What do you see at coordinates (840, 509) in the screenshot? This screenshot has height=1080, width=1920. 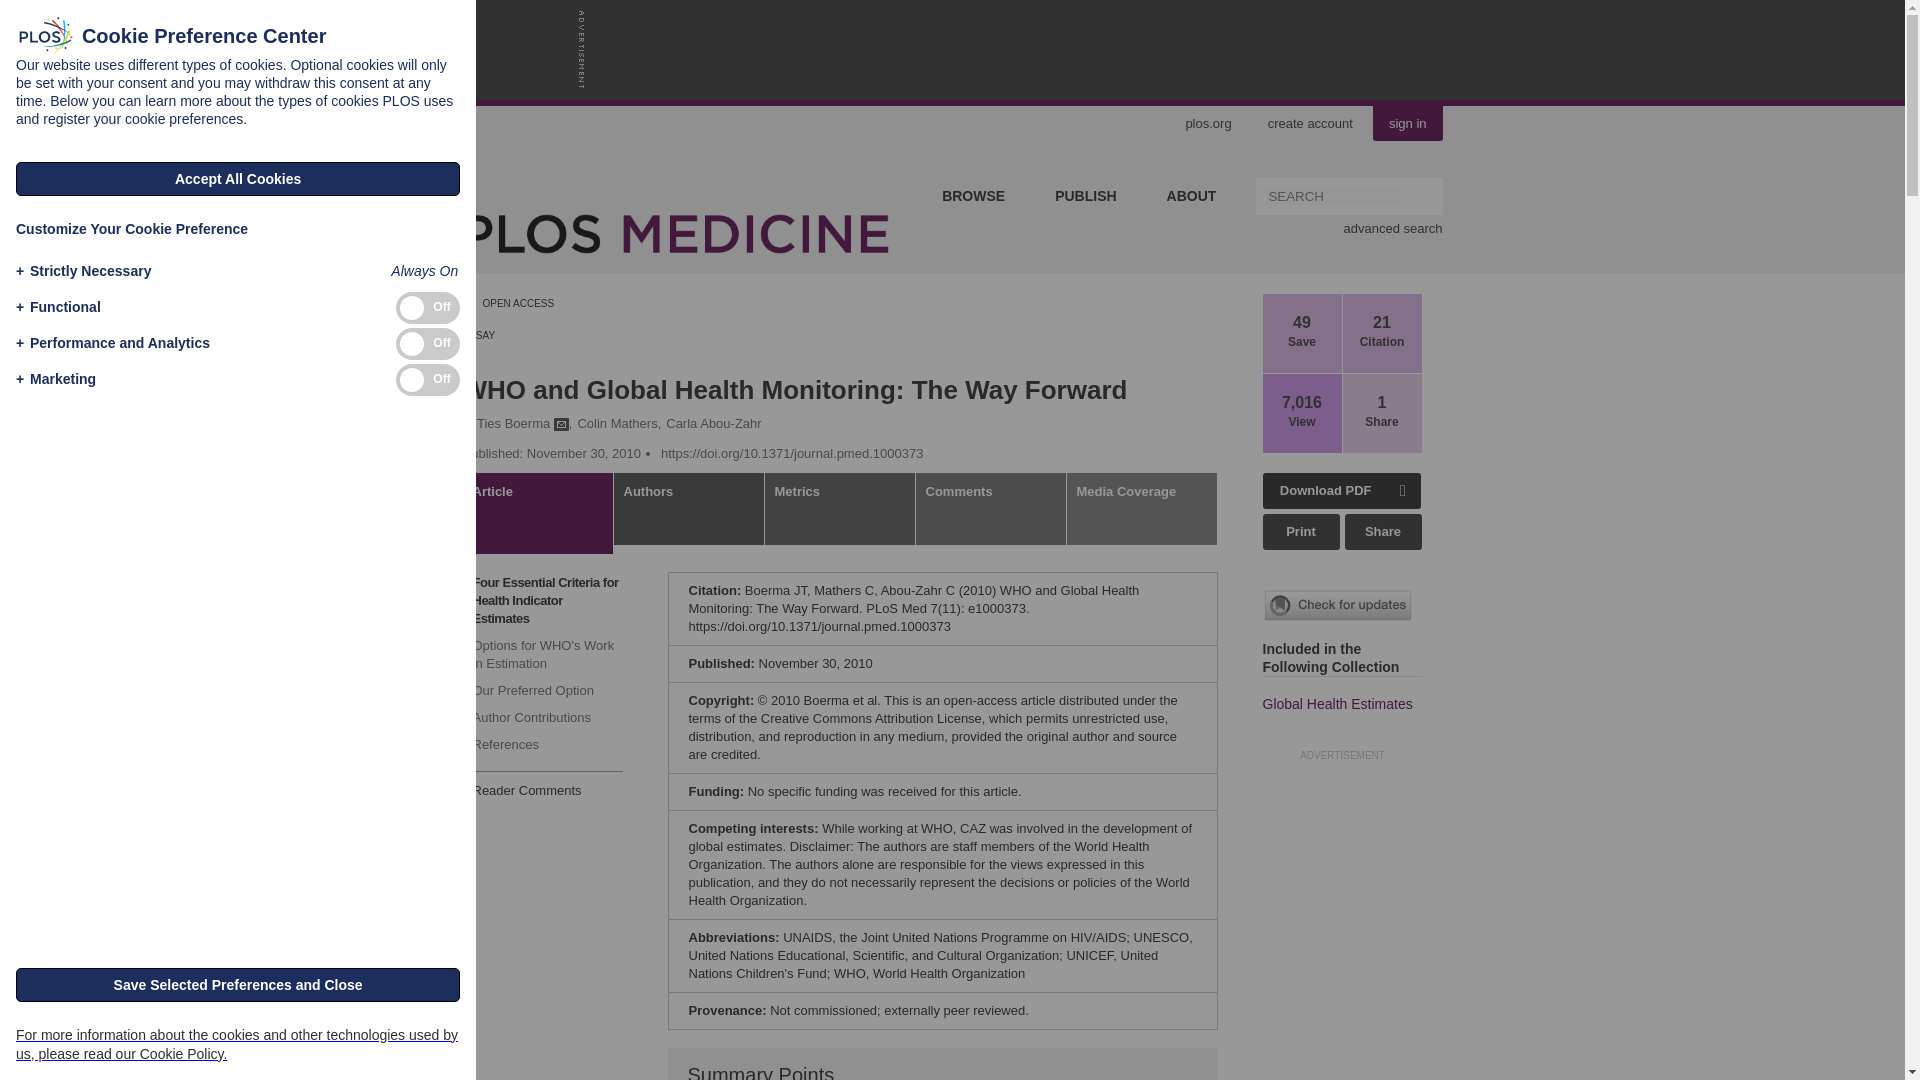 I see `Metrics` at bounding box center [840, 509].